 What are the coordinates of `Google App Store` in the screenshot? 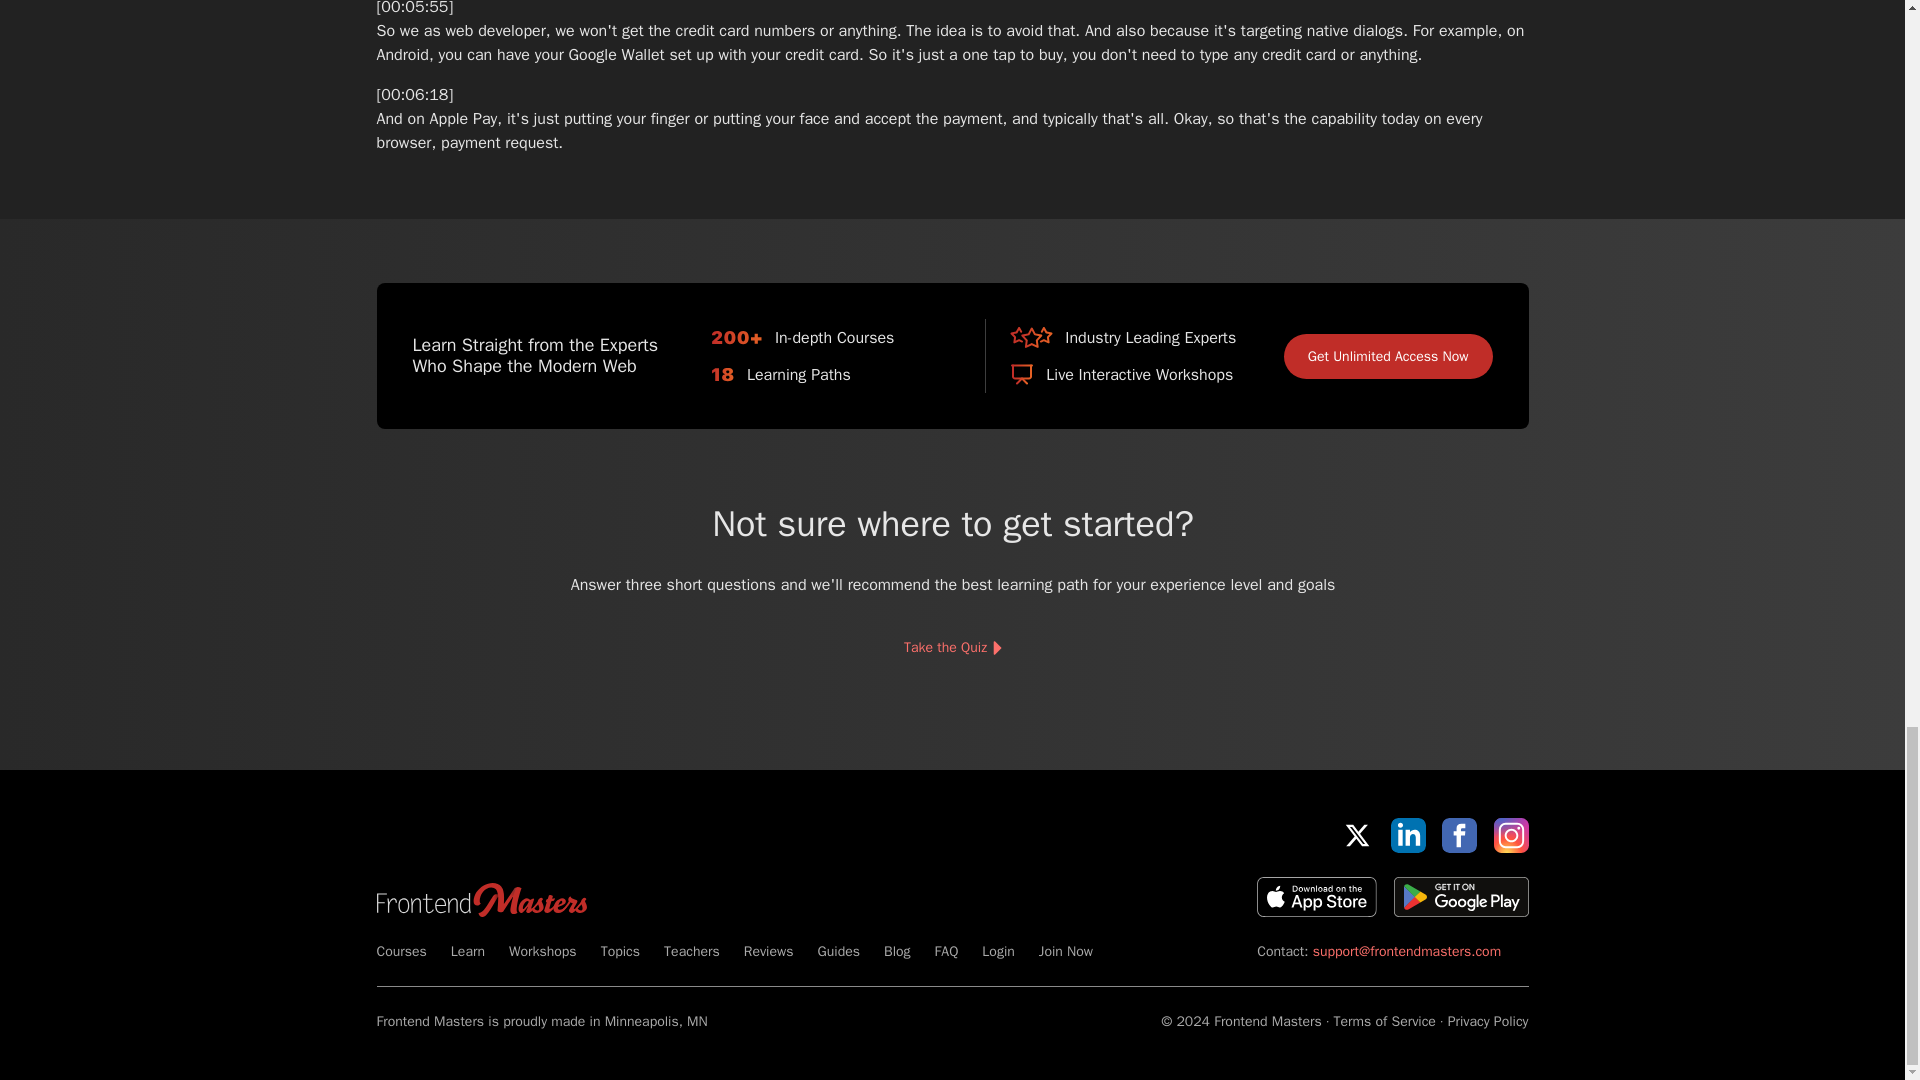 It's located at (1460, 896).